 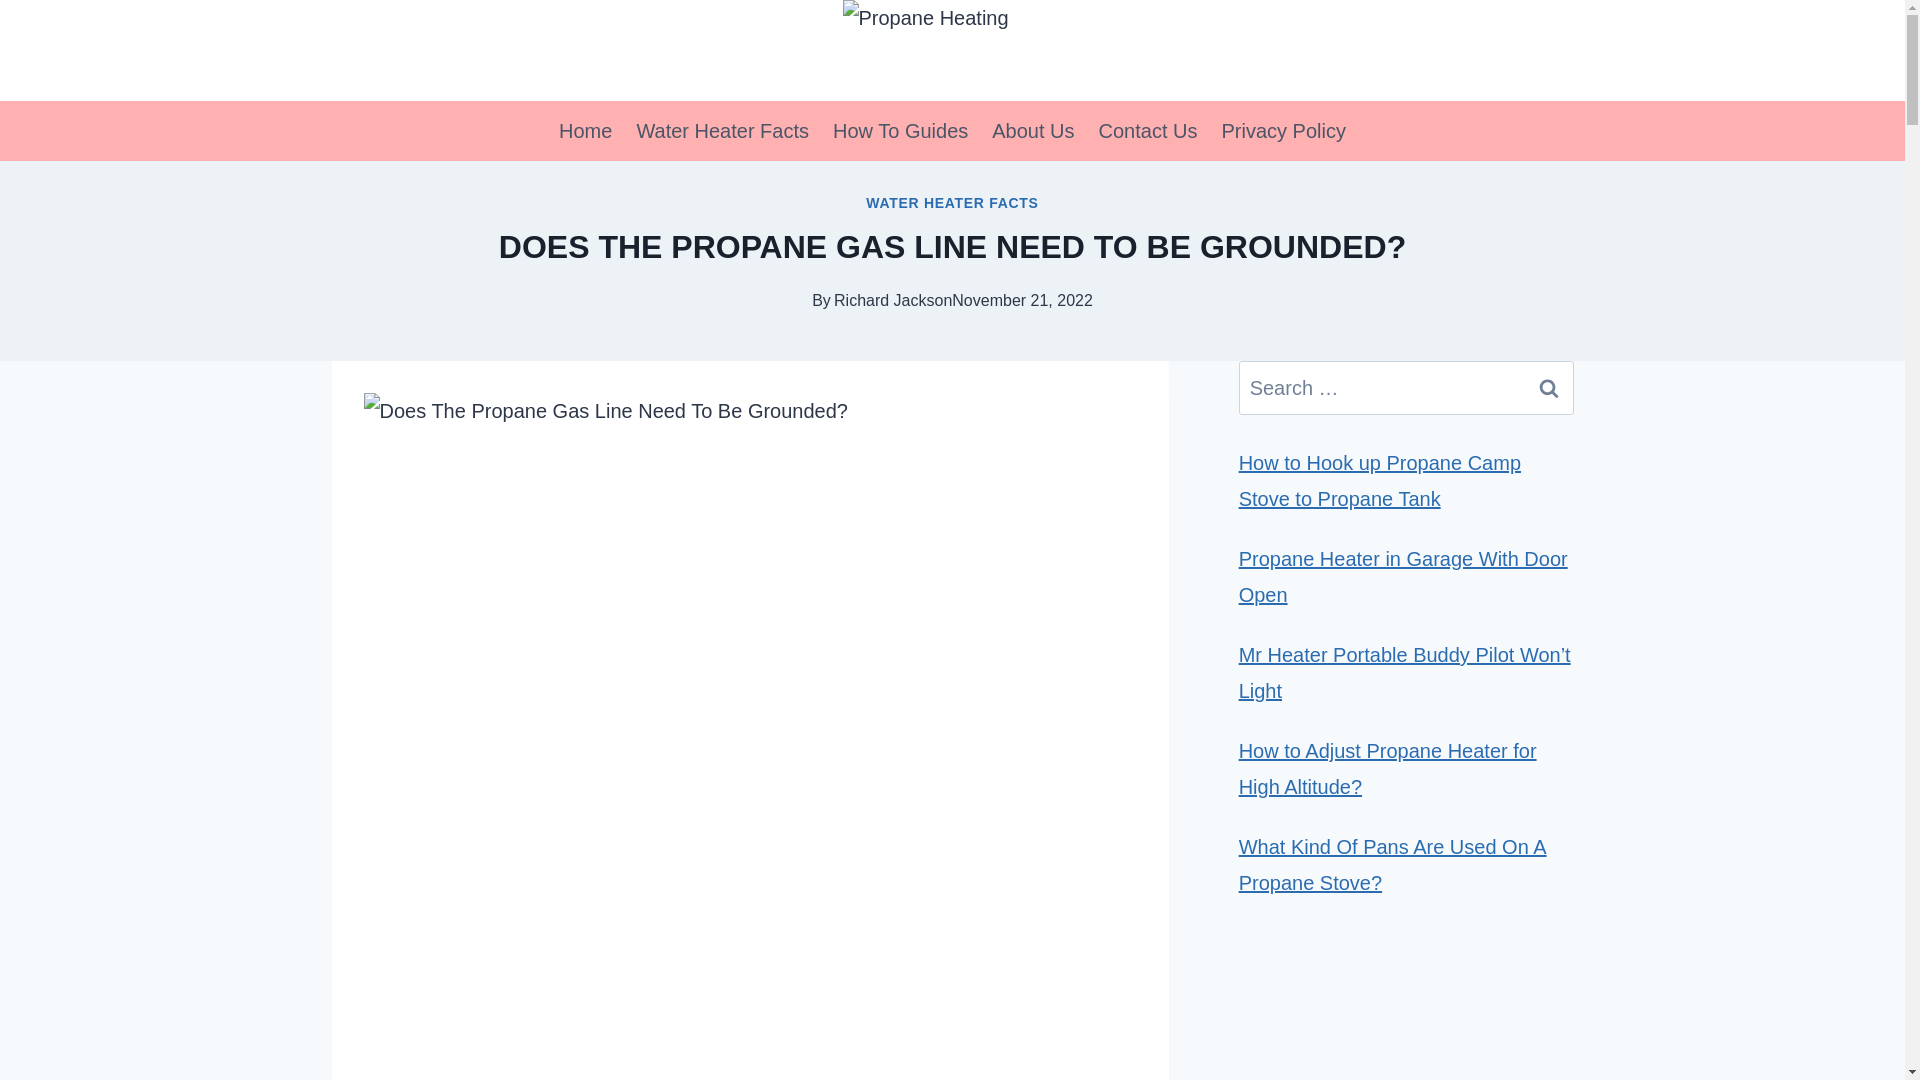 I want to click on Water Heater Facts, so click(x=722, y=130).